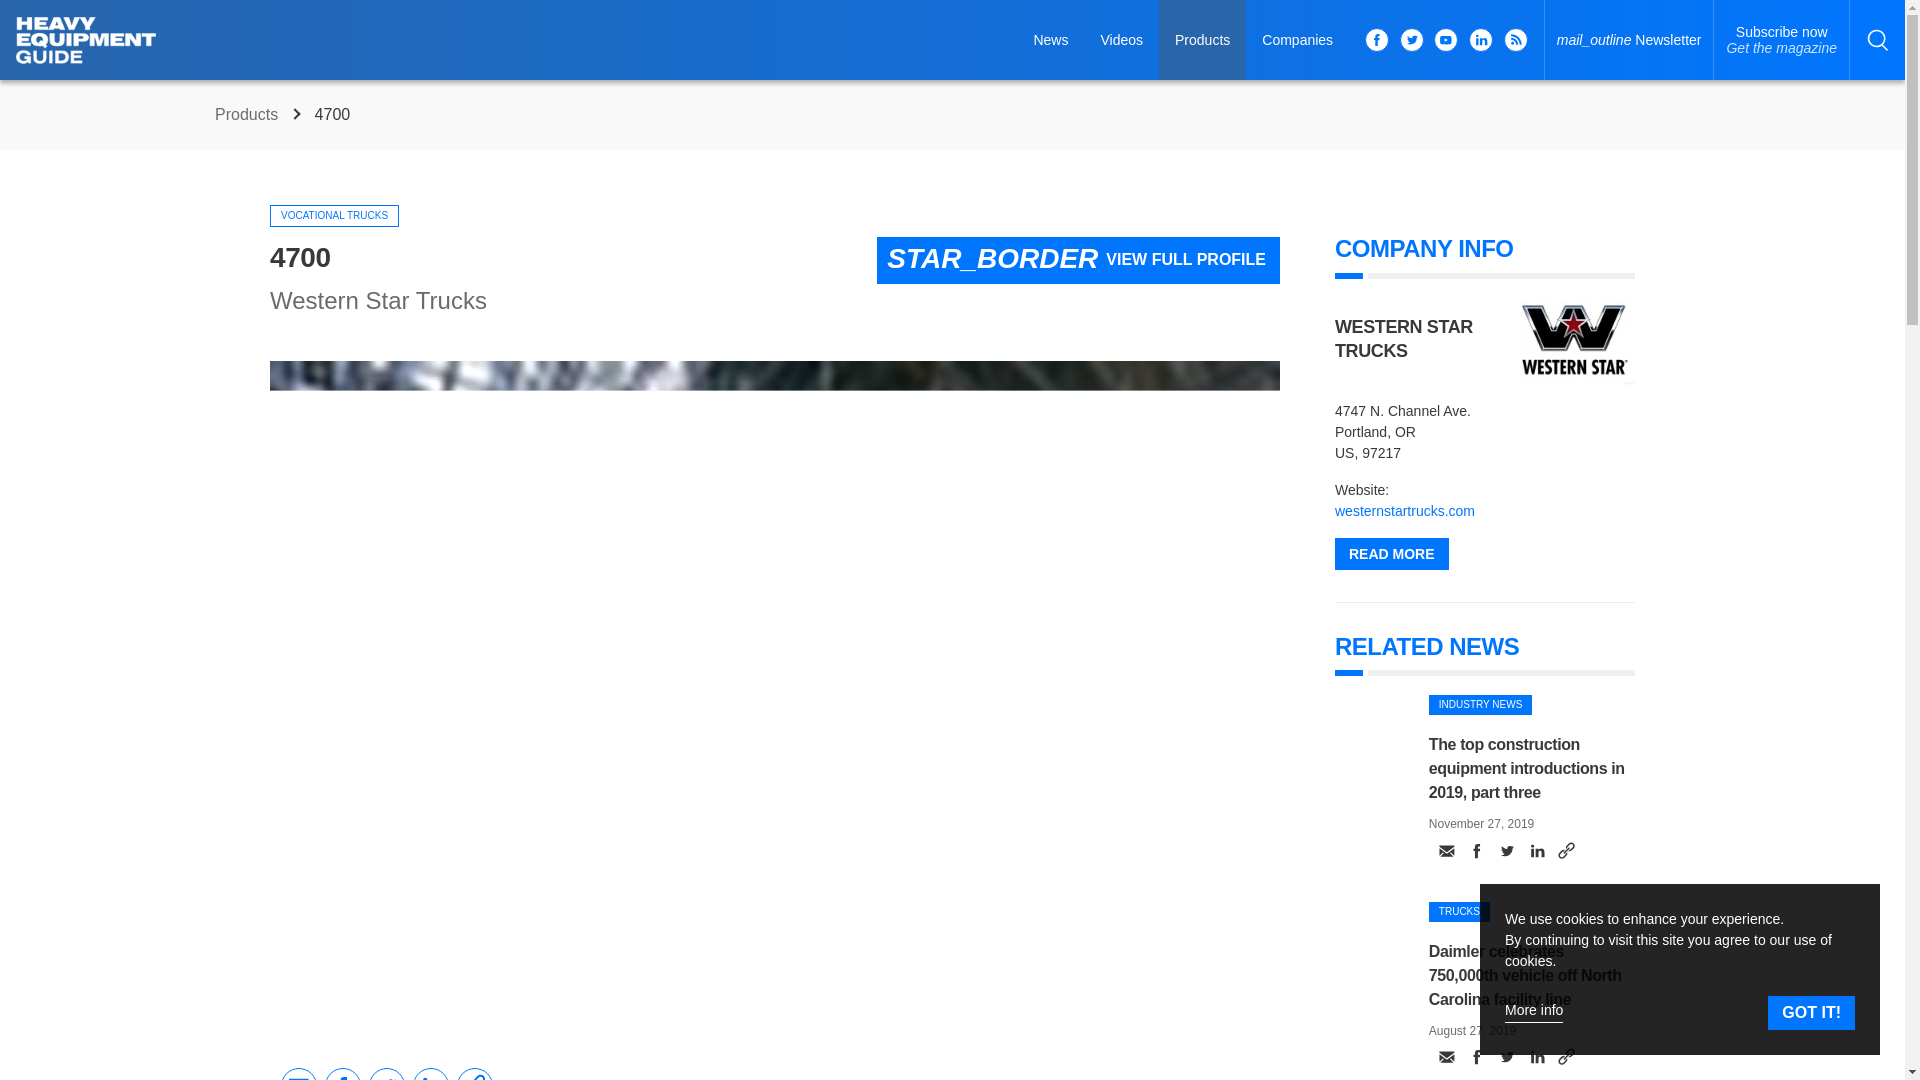 This screenshot has width=1920, height=1080. I want to click on Videos, so click(1122, 40).